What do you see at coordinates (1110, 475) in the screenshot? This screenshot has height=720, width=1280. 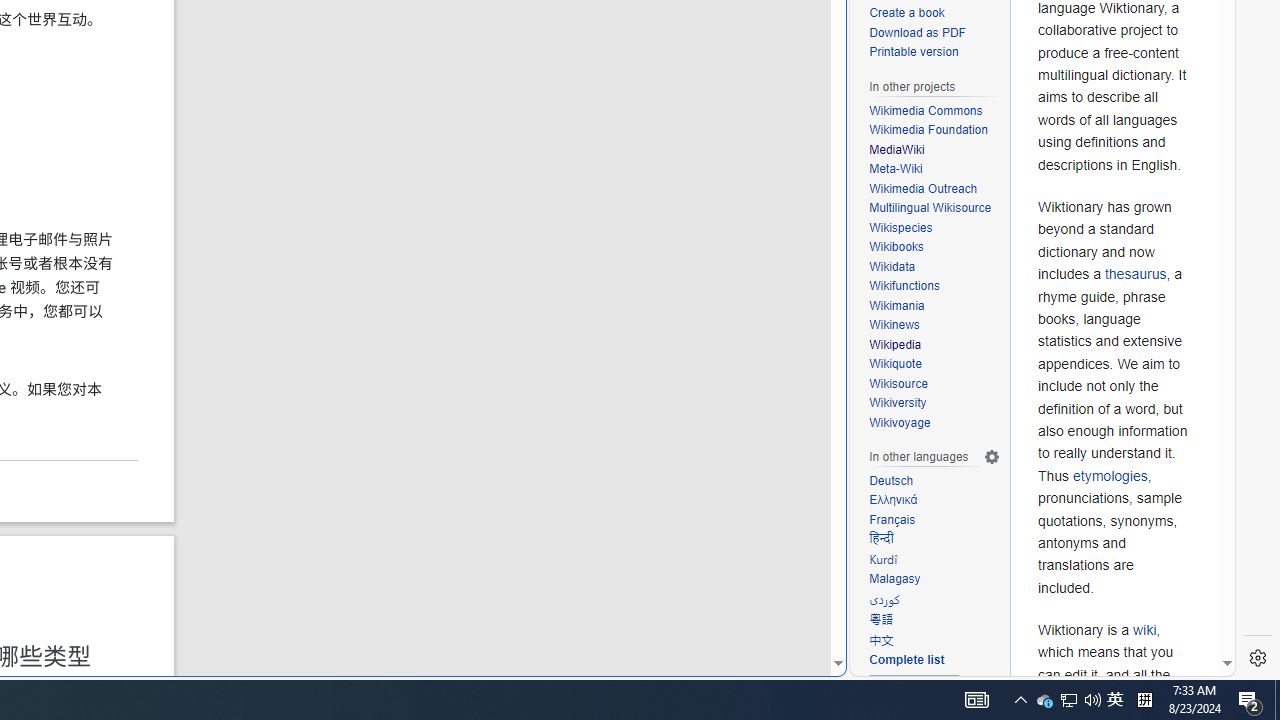 I see `etymologies` at bounding box center [1110, 475].